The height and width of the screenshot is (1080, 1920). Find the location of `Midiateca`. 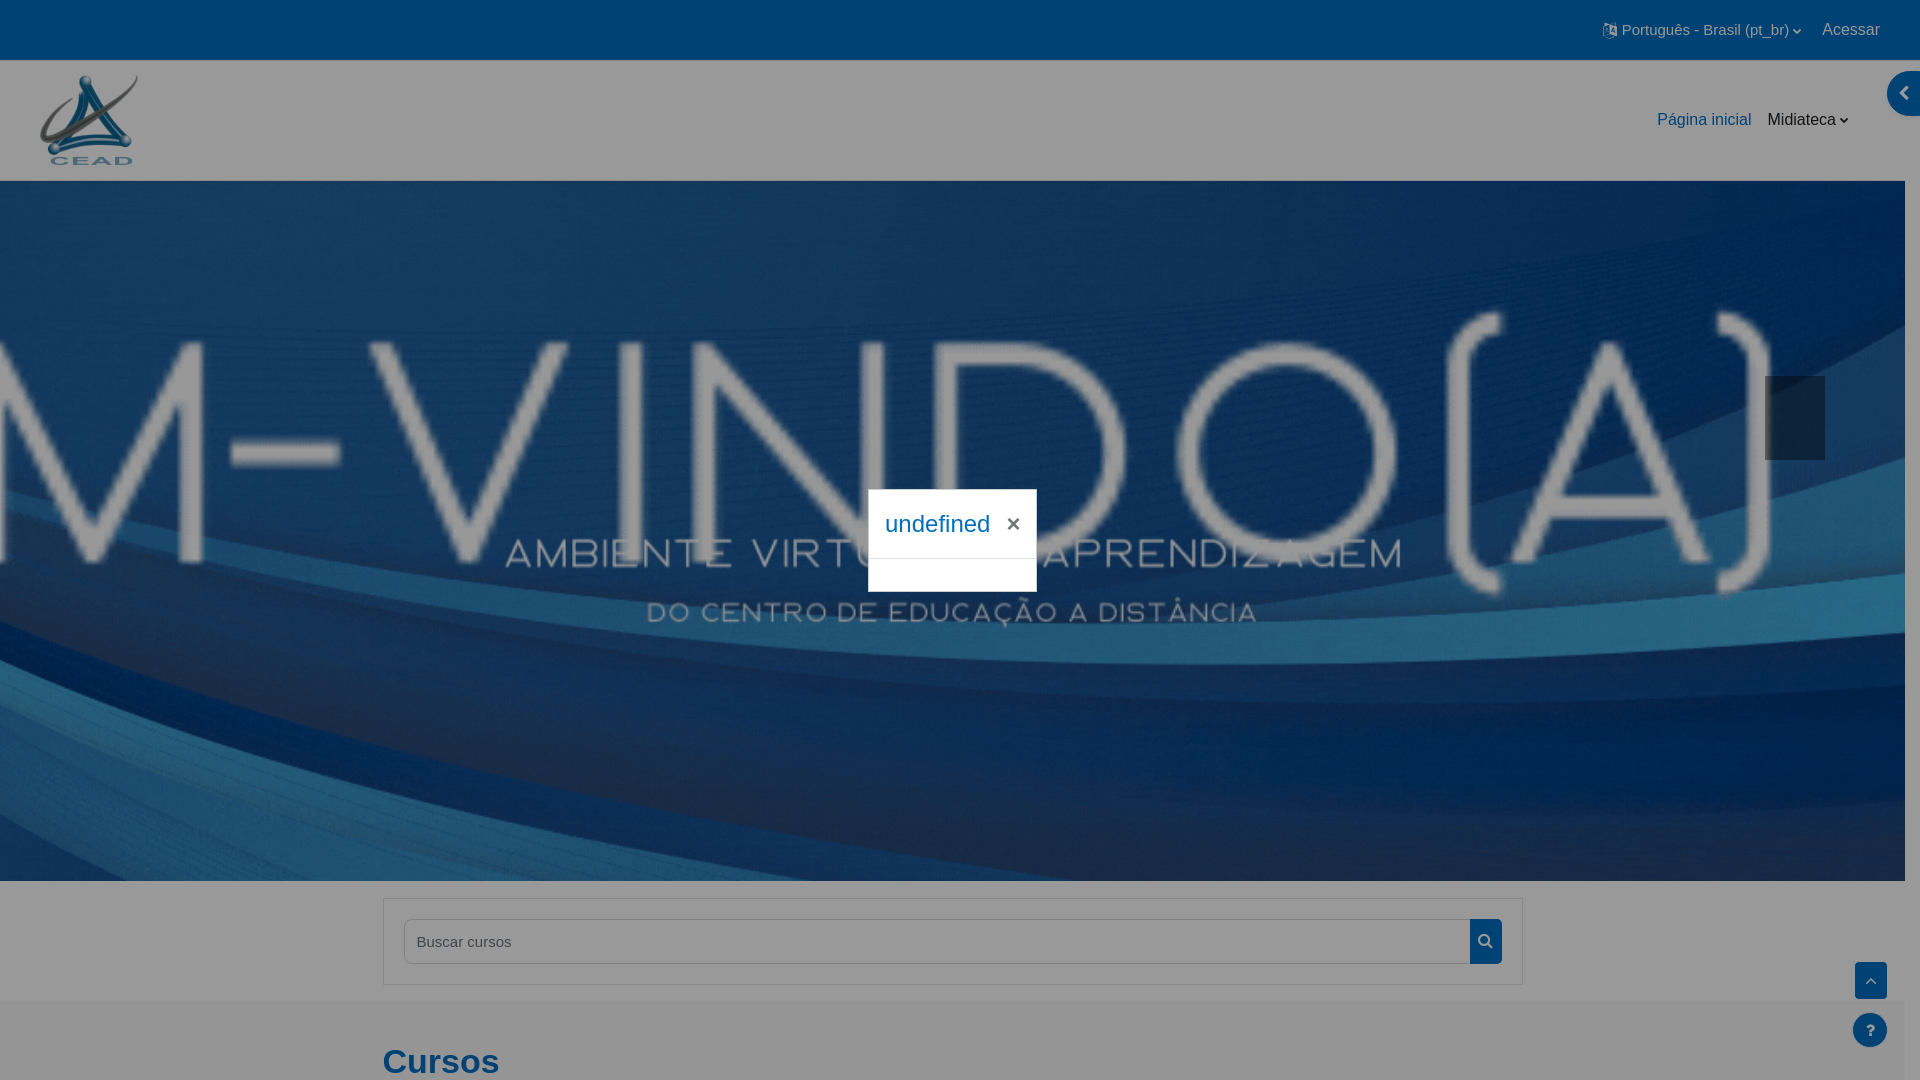

Midiateca is located at coordinates (1808, 120).